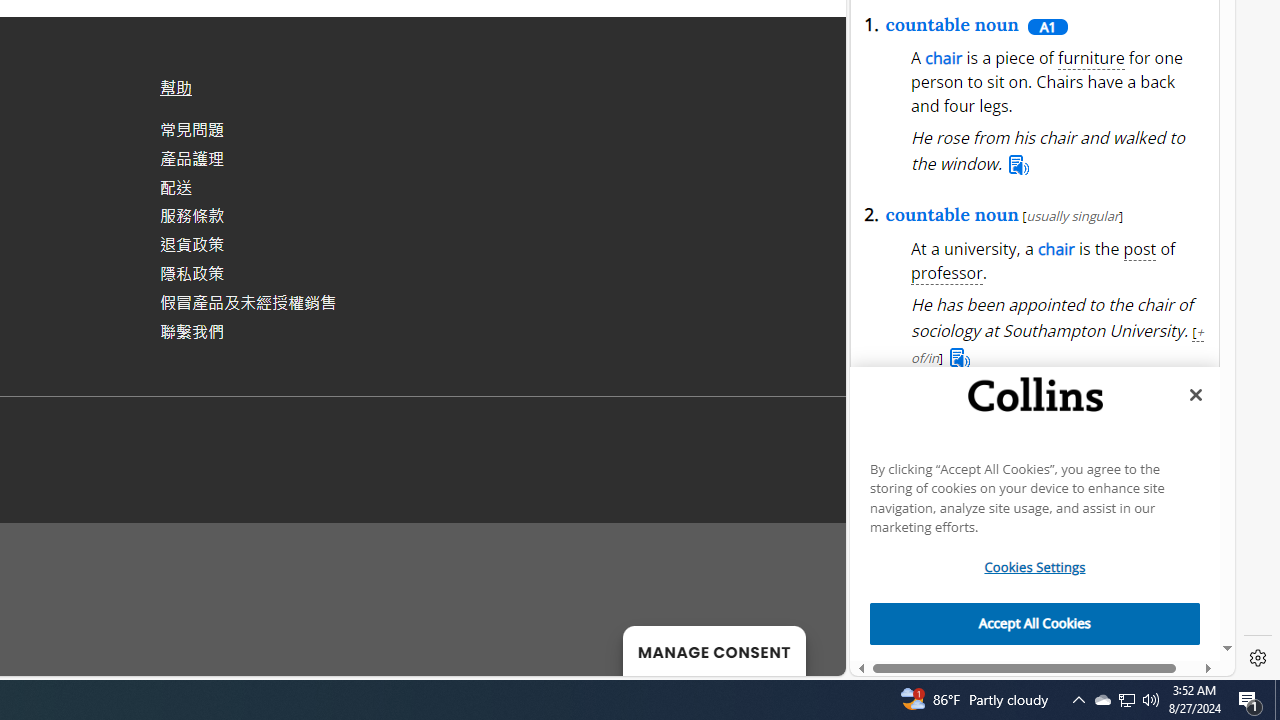 This screenshot has width=1280, height=720. Describe the element at coordinates (1066, 286) in the screenshot. I see `Translate chair to Choose language` at that location.